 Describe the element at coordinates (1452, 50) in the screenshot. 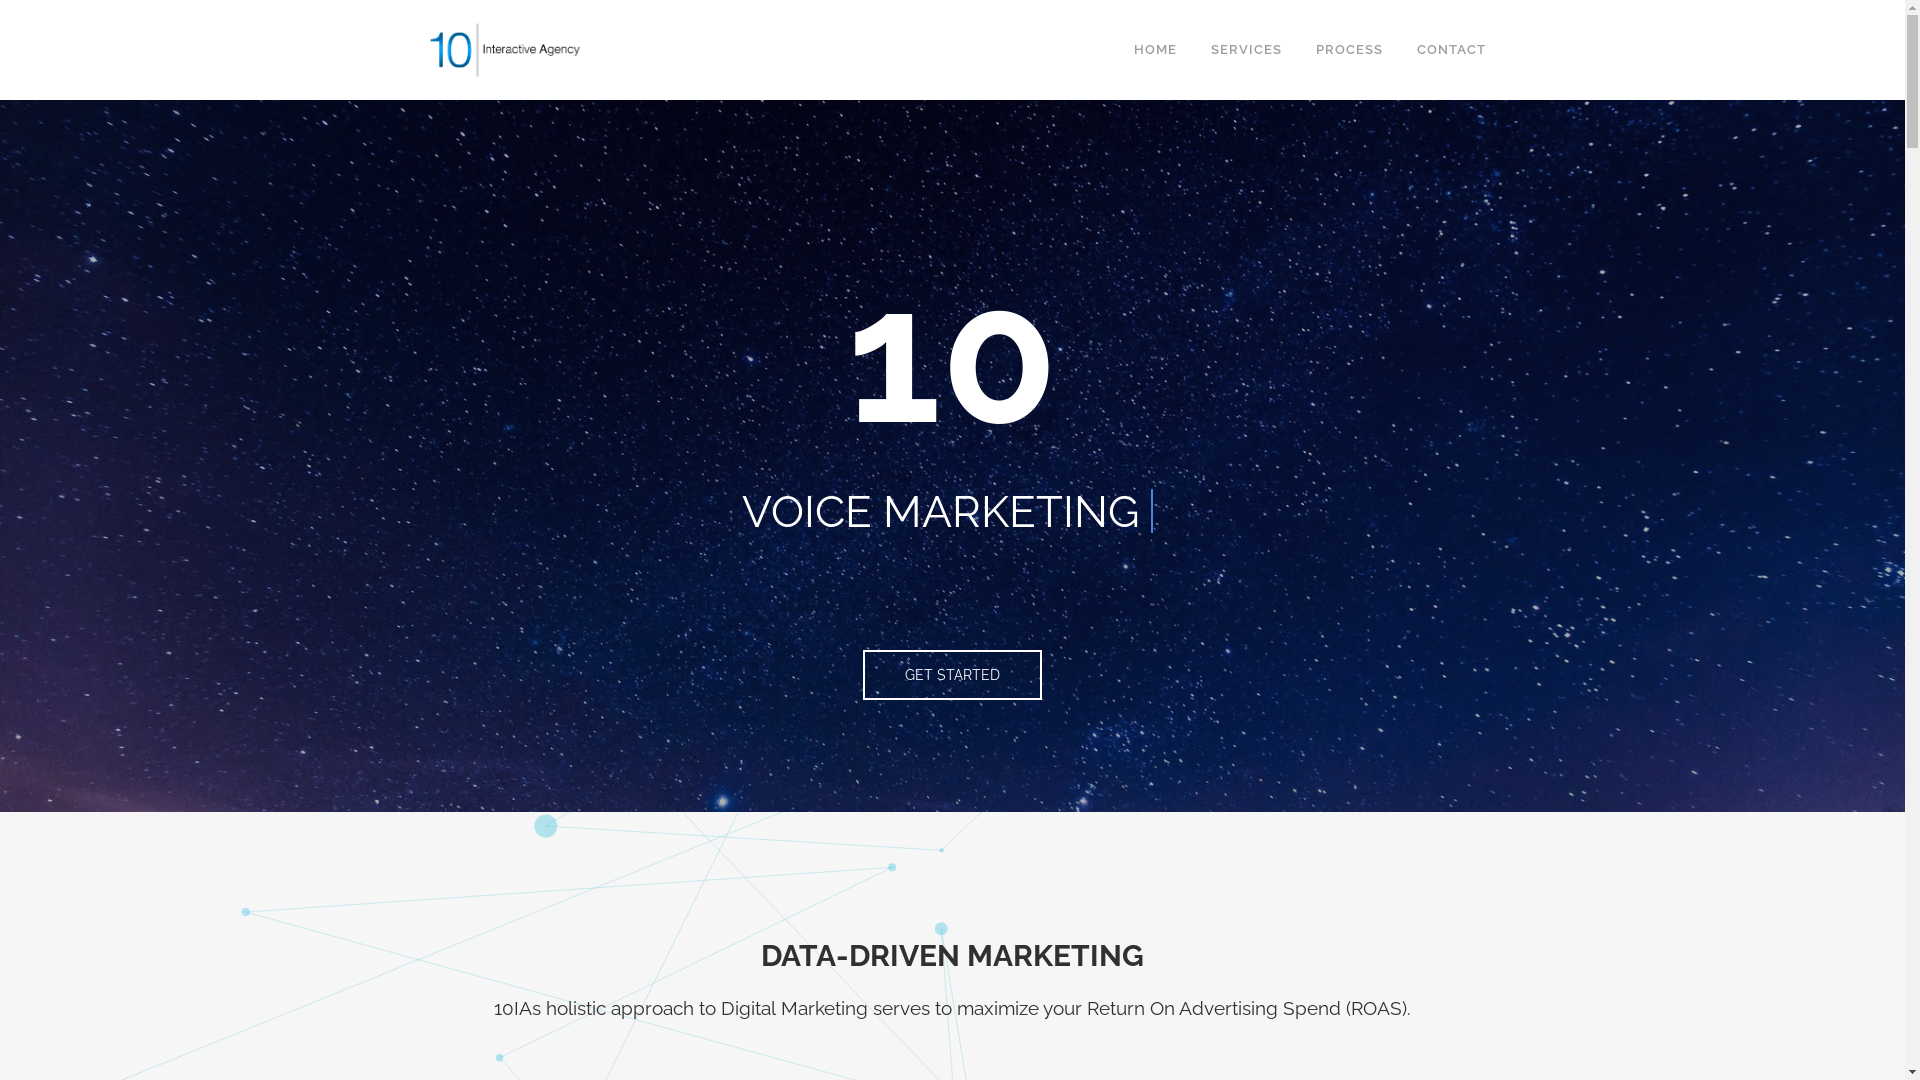

I see `CONTACT` at that location.